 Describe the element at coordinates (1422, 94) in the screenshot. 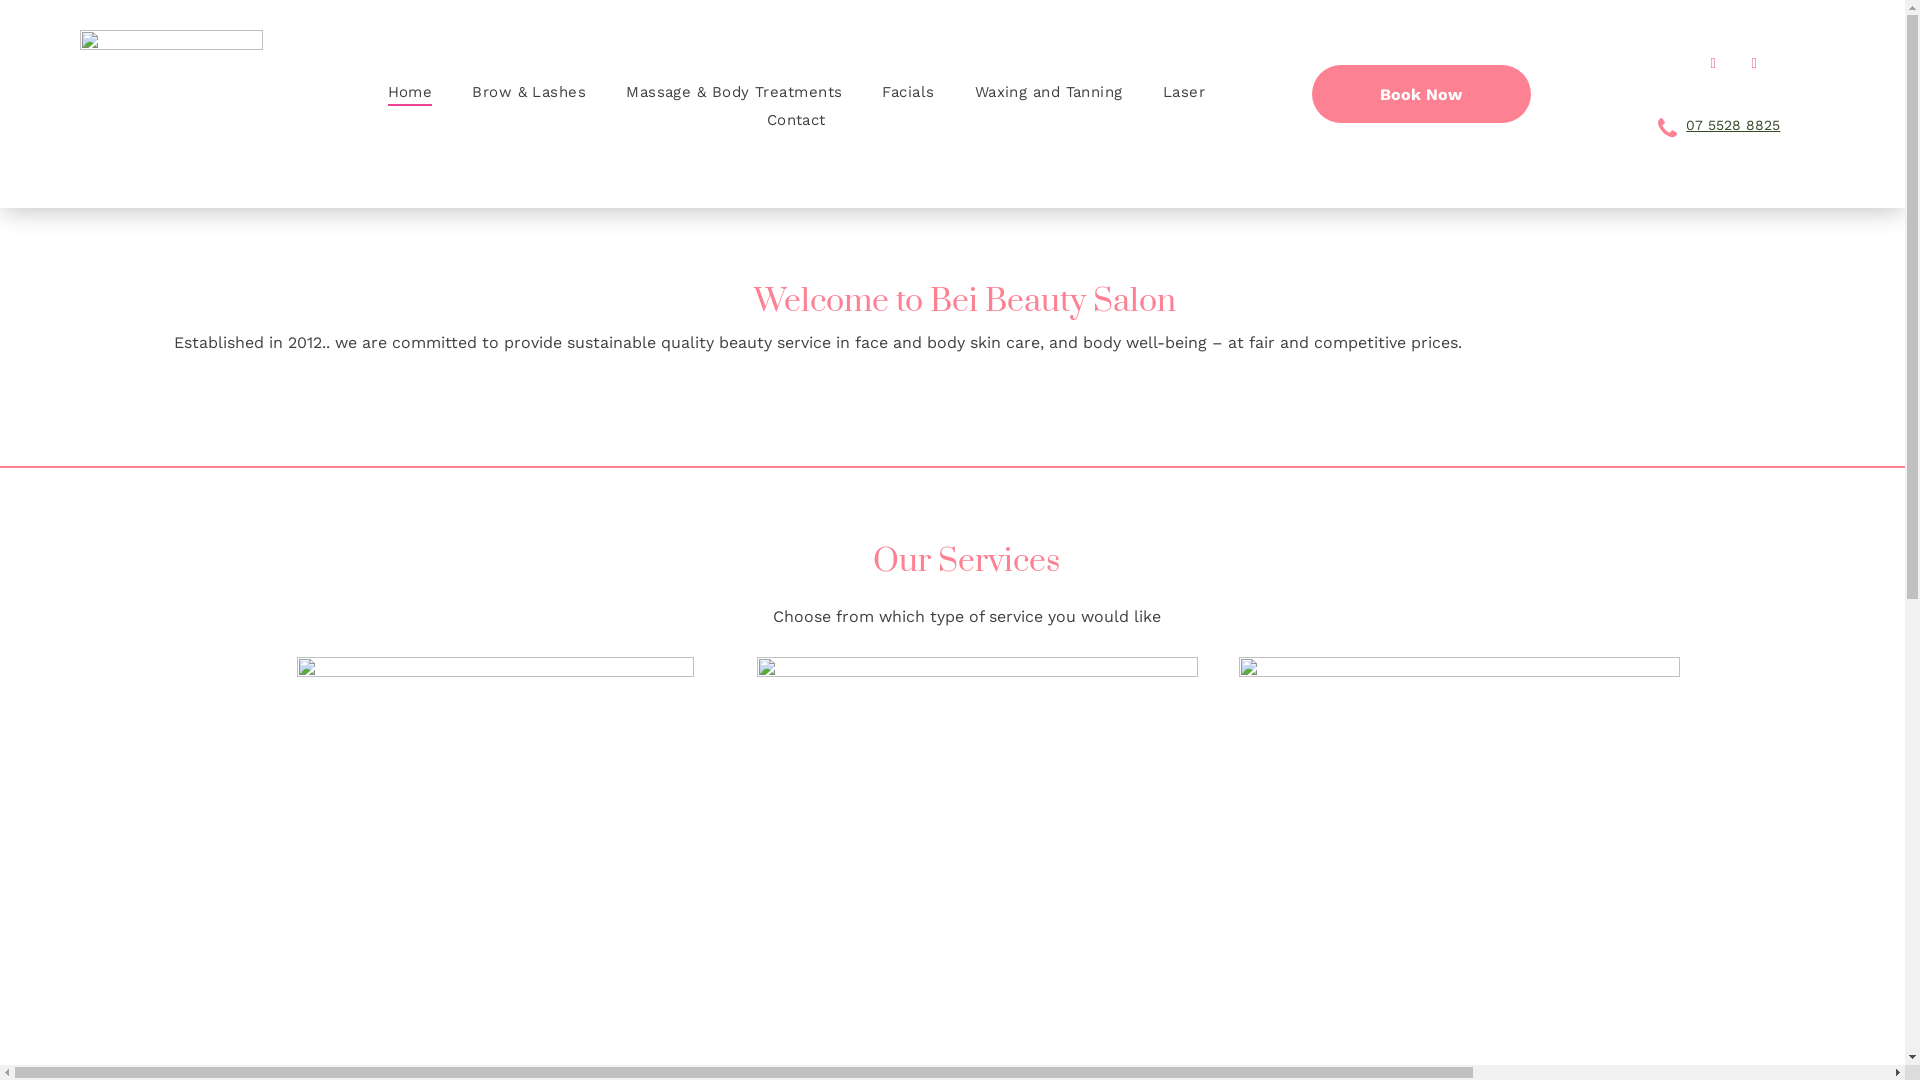

I see `Book Now` at that location.